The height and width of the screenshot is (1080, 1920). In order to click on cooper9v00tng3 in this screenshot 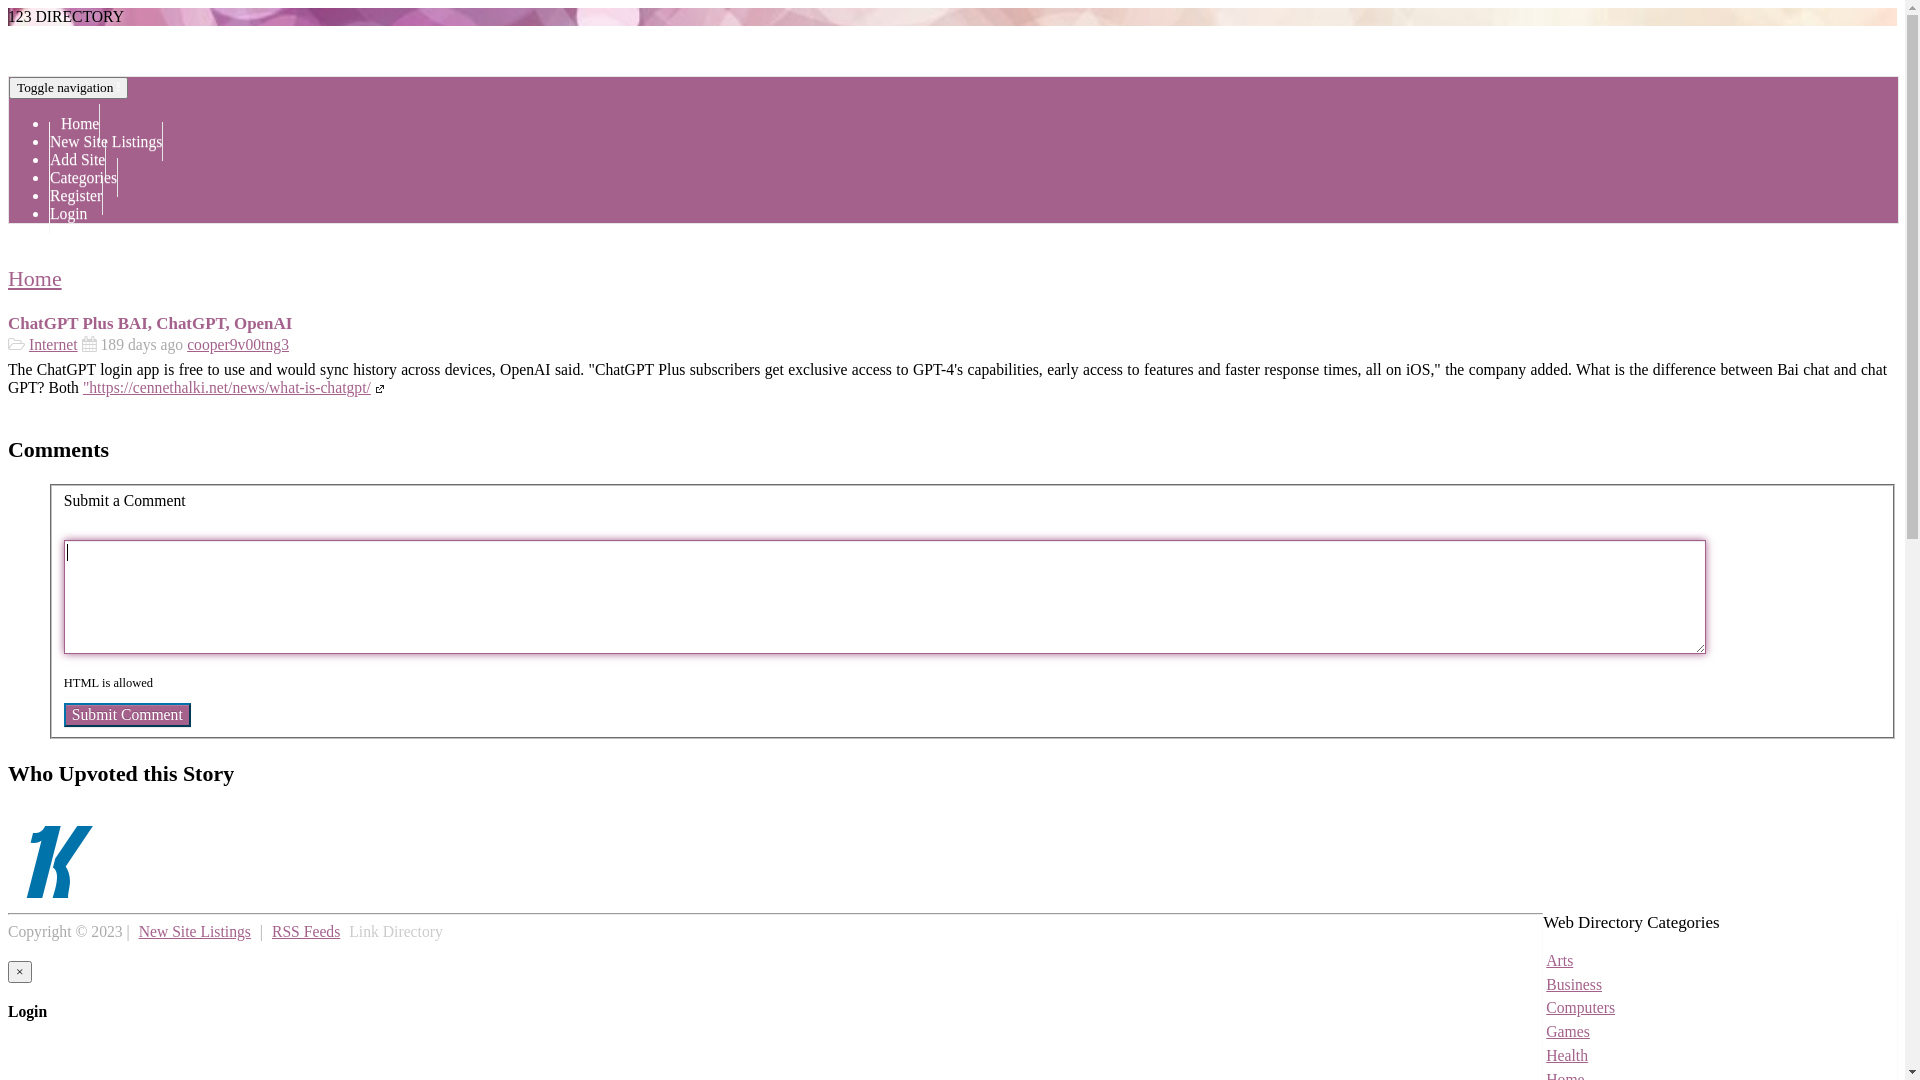, I will do `click(238, 344)`.